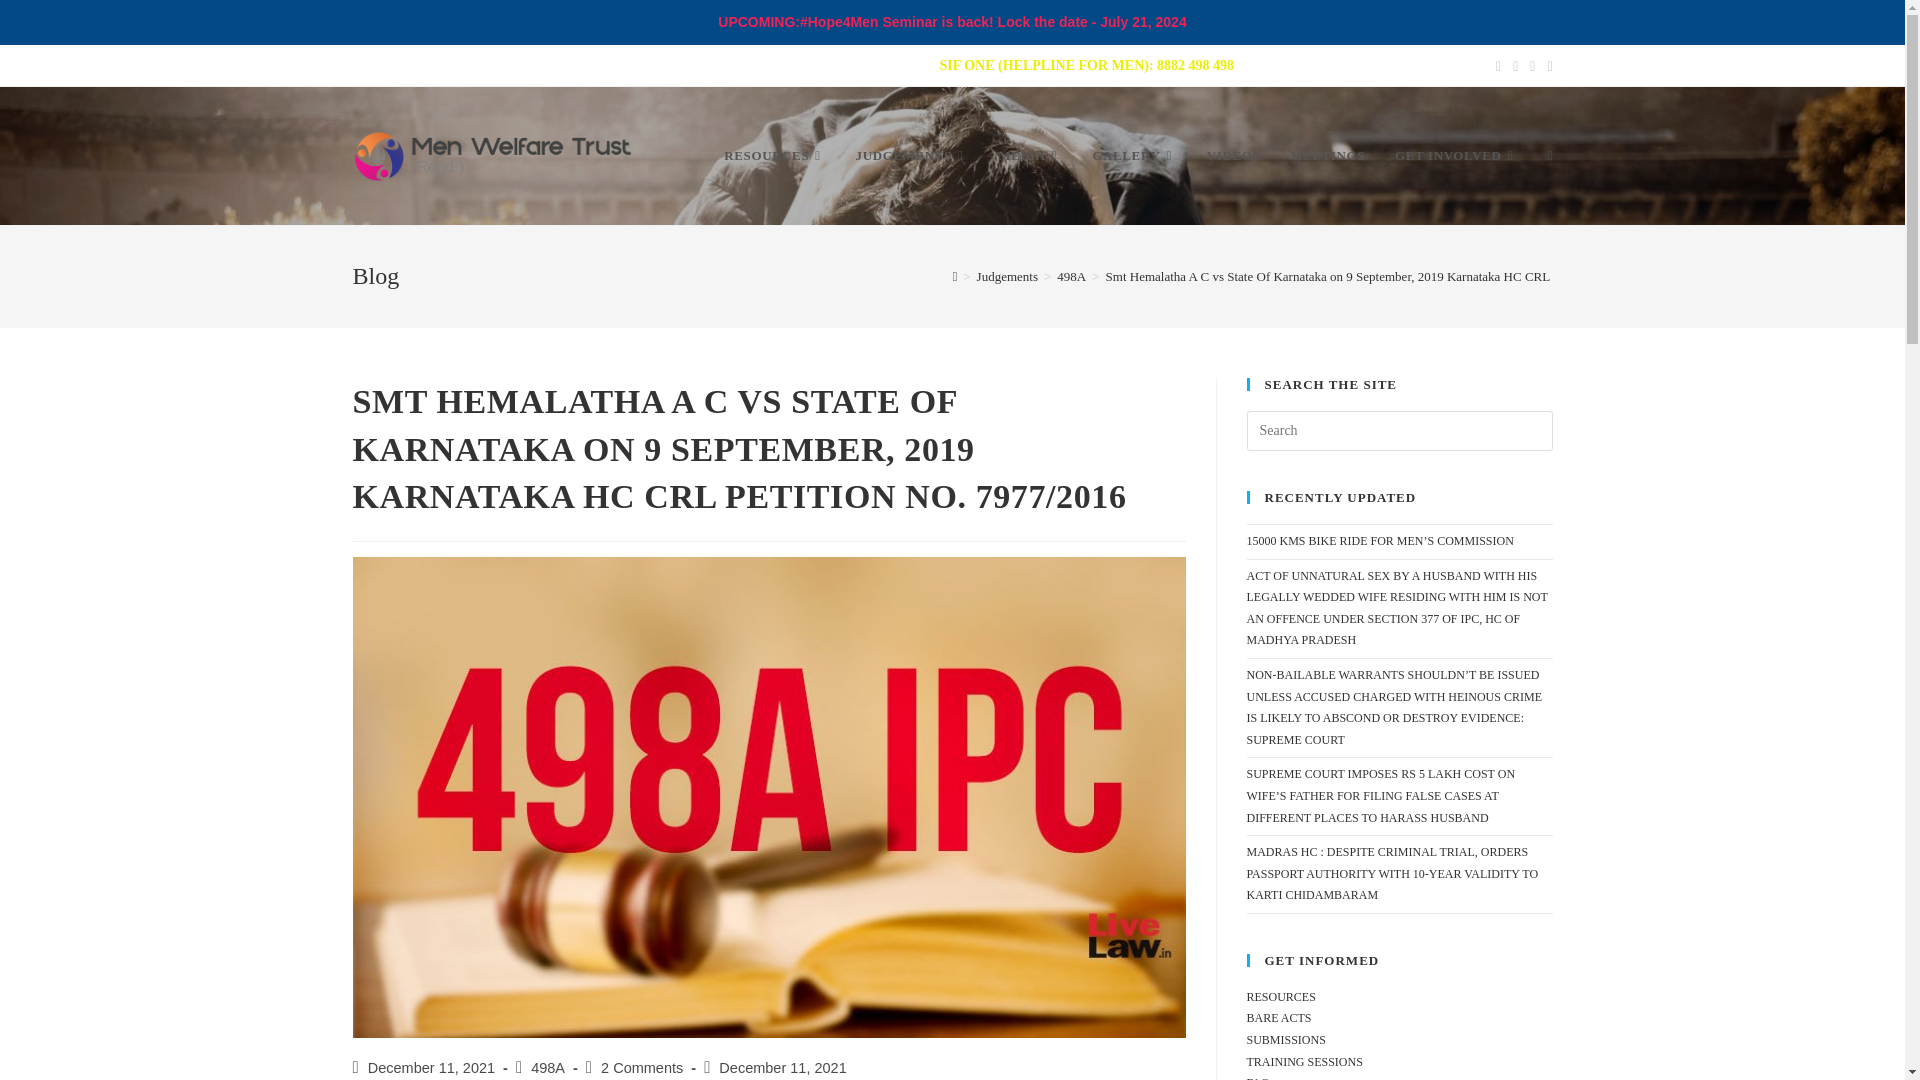 This screenshot has width=1920, height=1080. What do you see at coordinates (722, 64) in the screenshot?
I see `BLOGS` at bounding box center [722, 64].